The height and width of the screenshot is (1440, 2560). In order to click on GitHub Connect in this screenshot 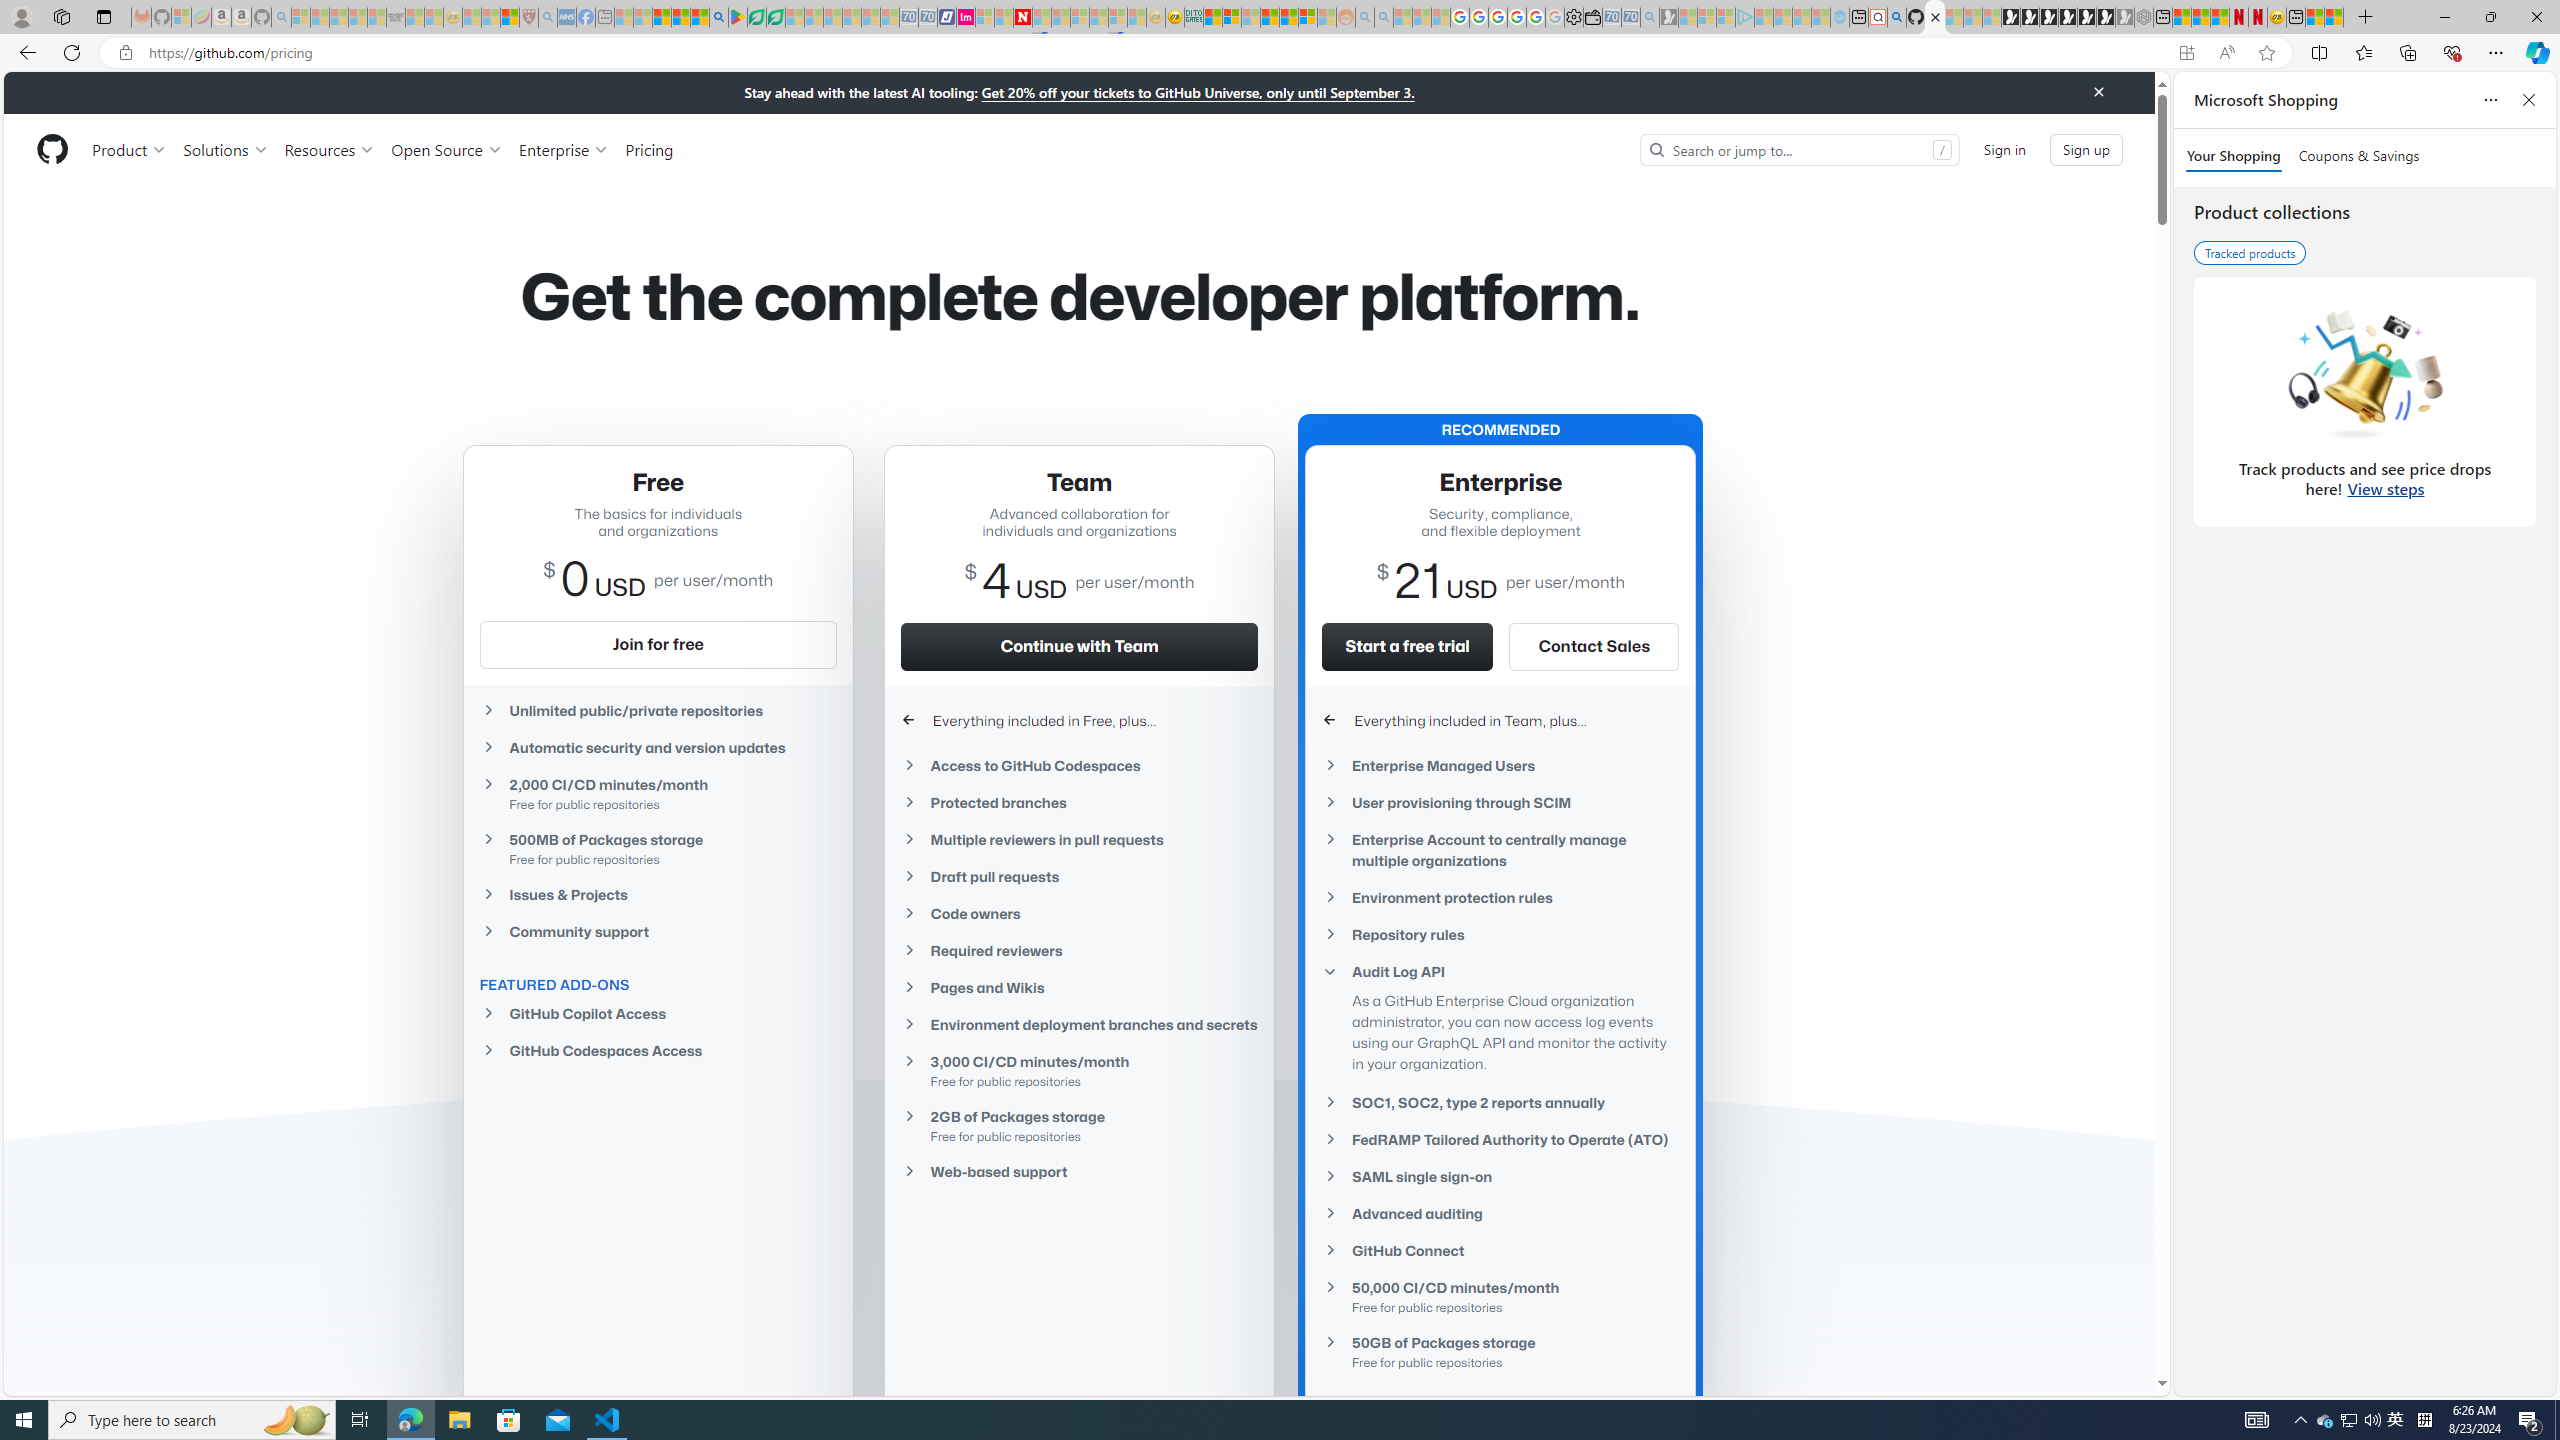, I will do `click(1500, 1251)`.